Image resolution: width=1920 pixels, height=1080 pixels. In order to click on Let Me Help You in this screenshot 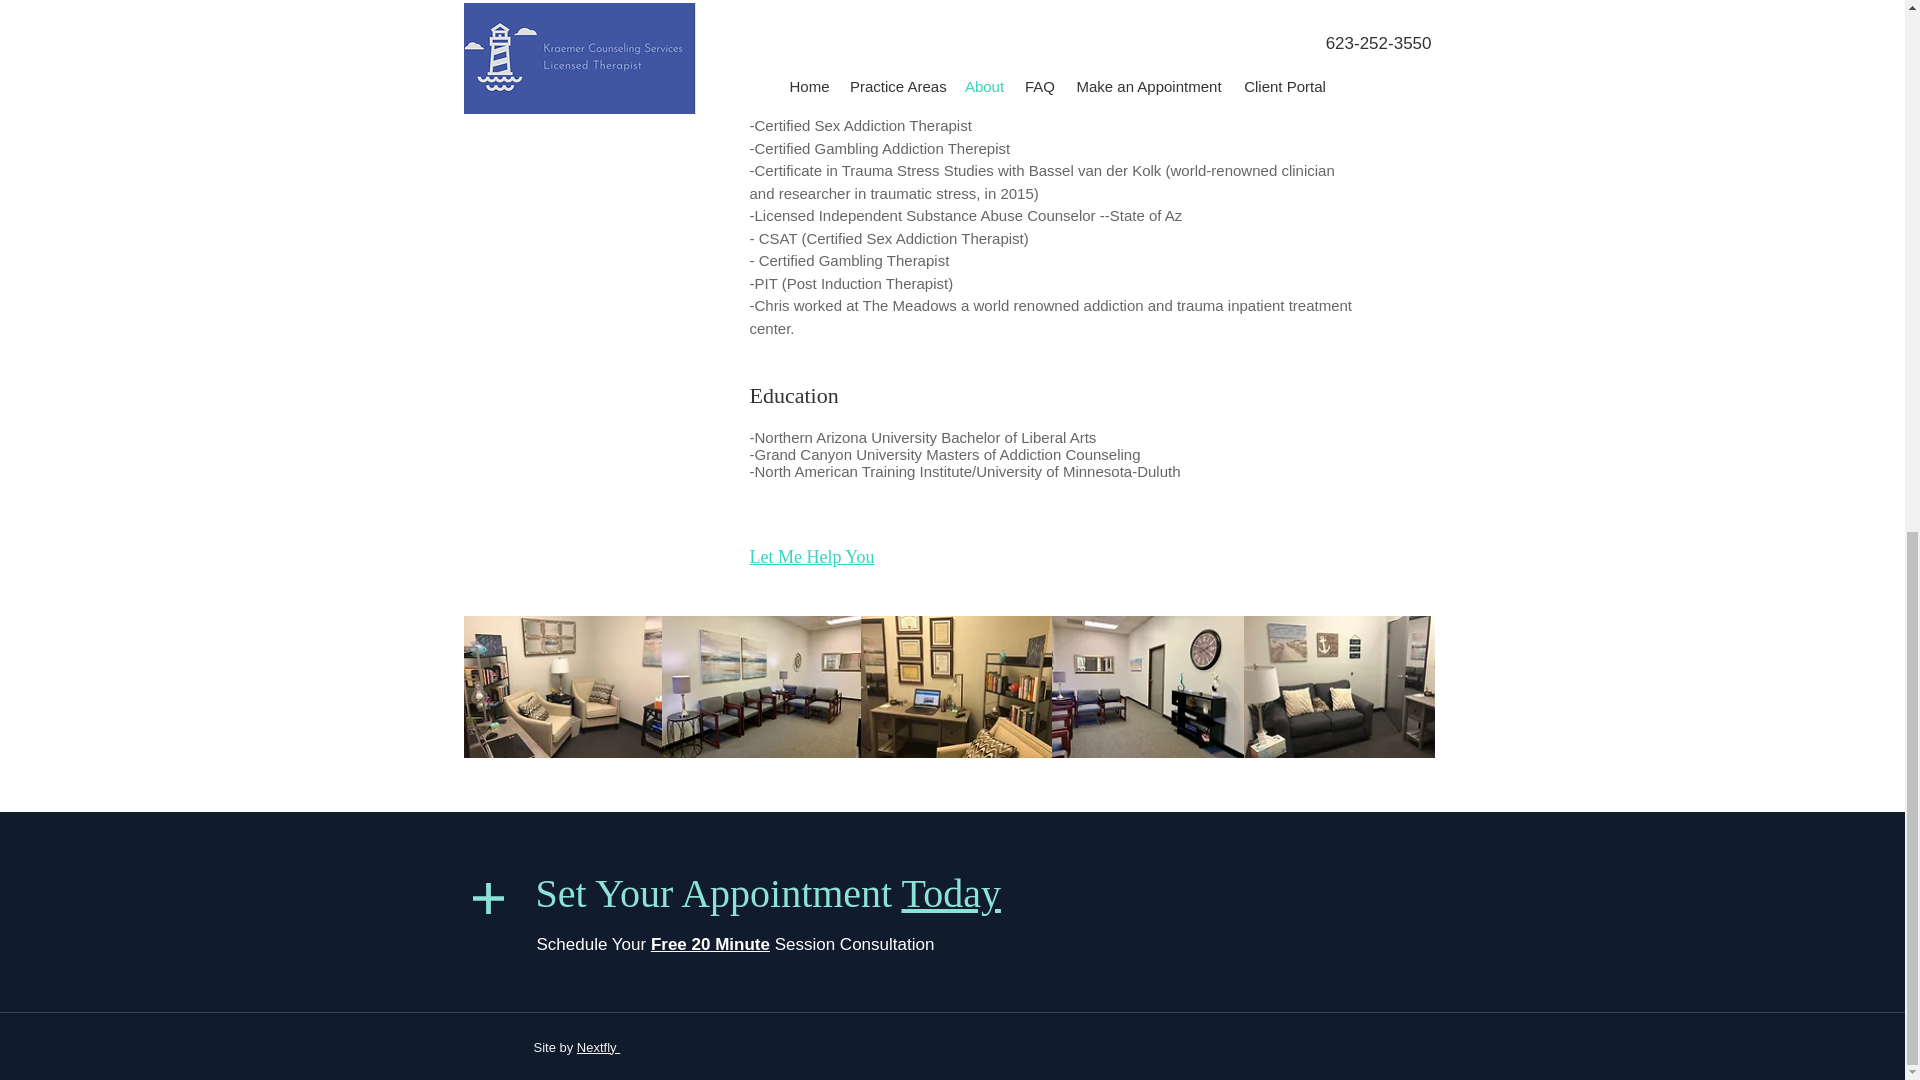, I will do `click(812, 556)`.